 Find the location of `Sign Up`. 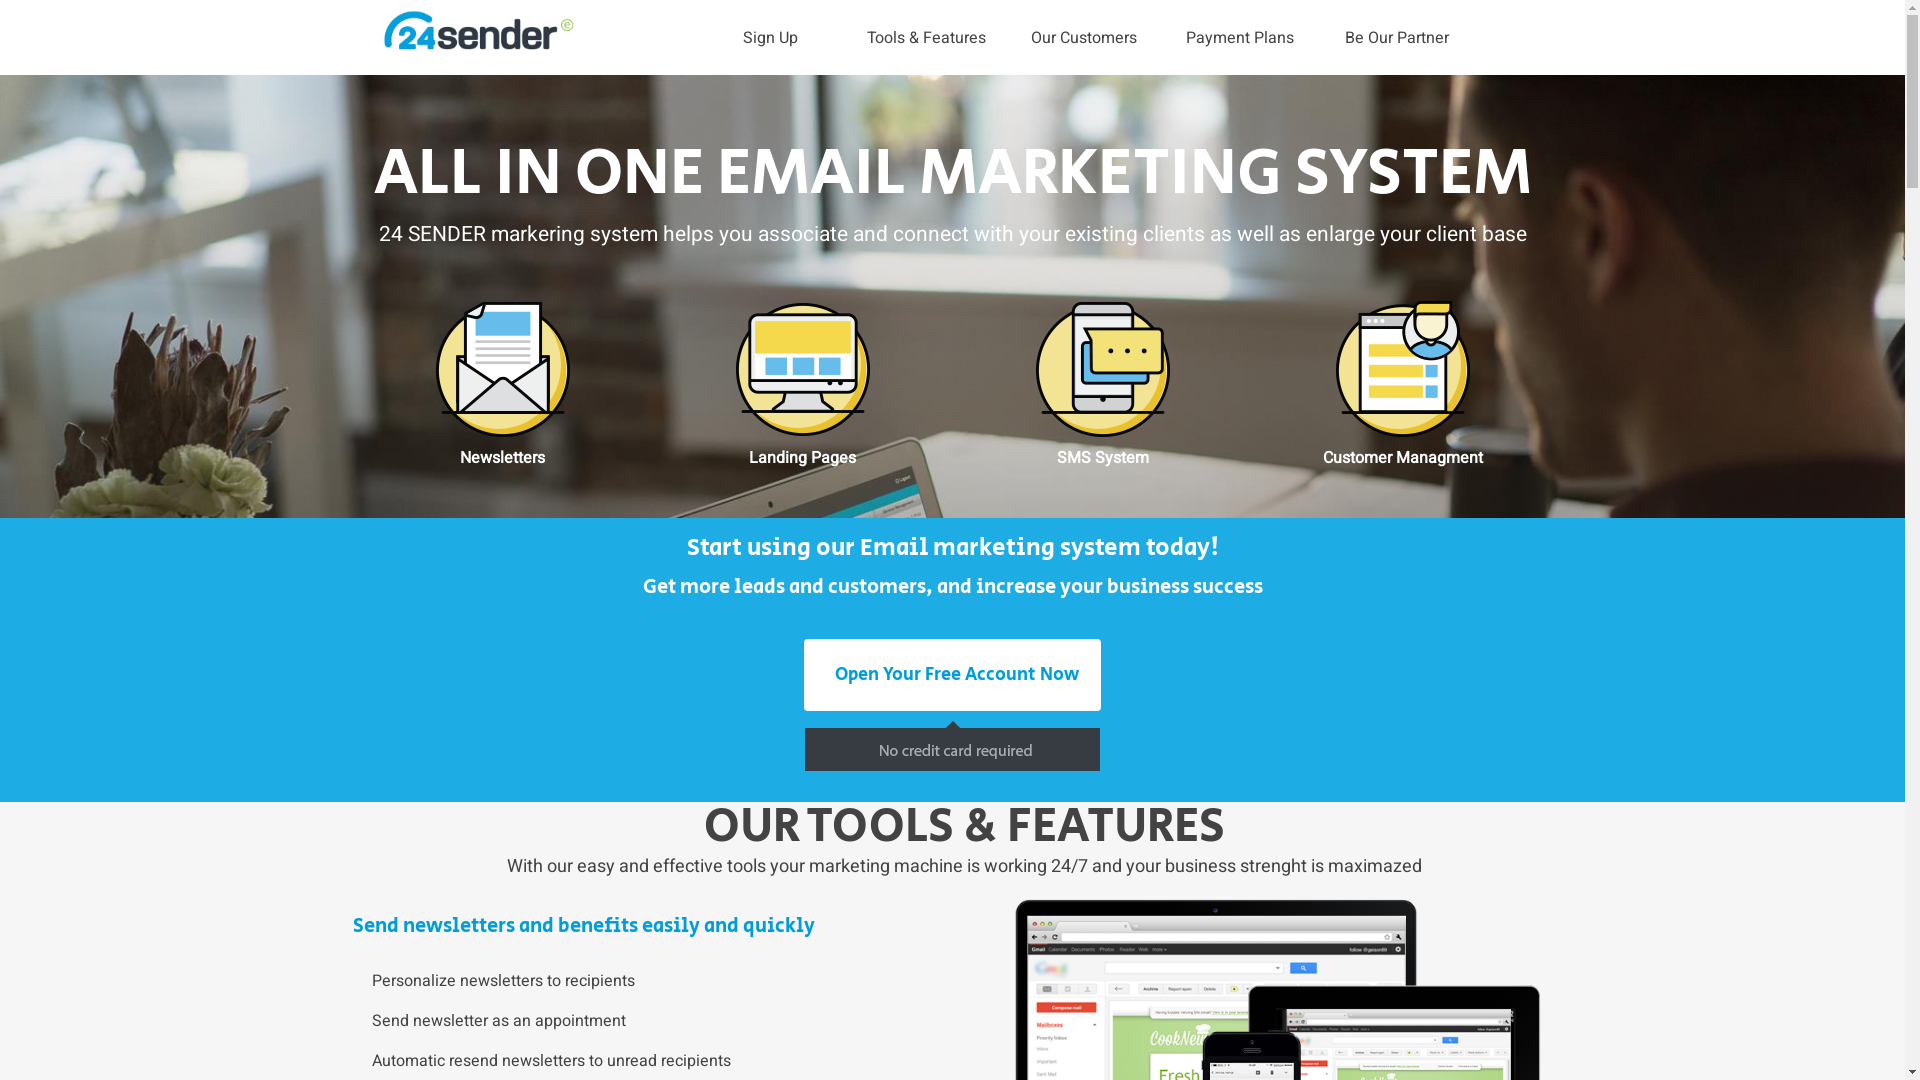

Sign Up is located at coordinates (770, 38).